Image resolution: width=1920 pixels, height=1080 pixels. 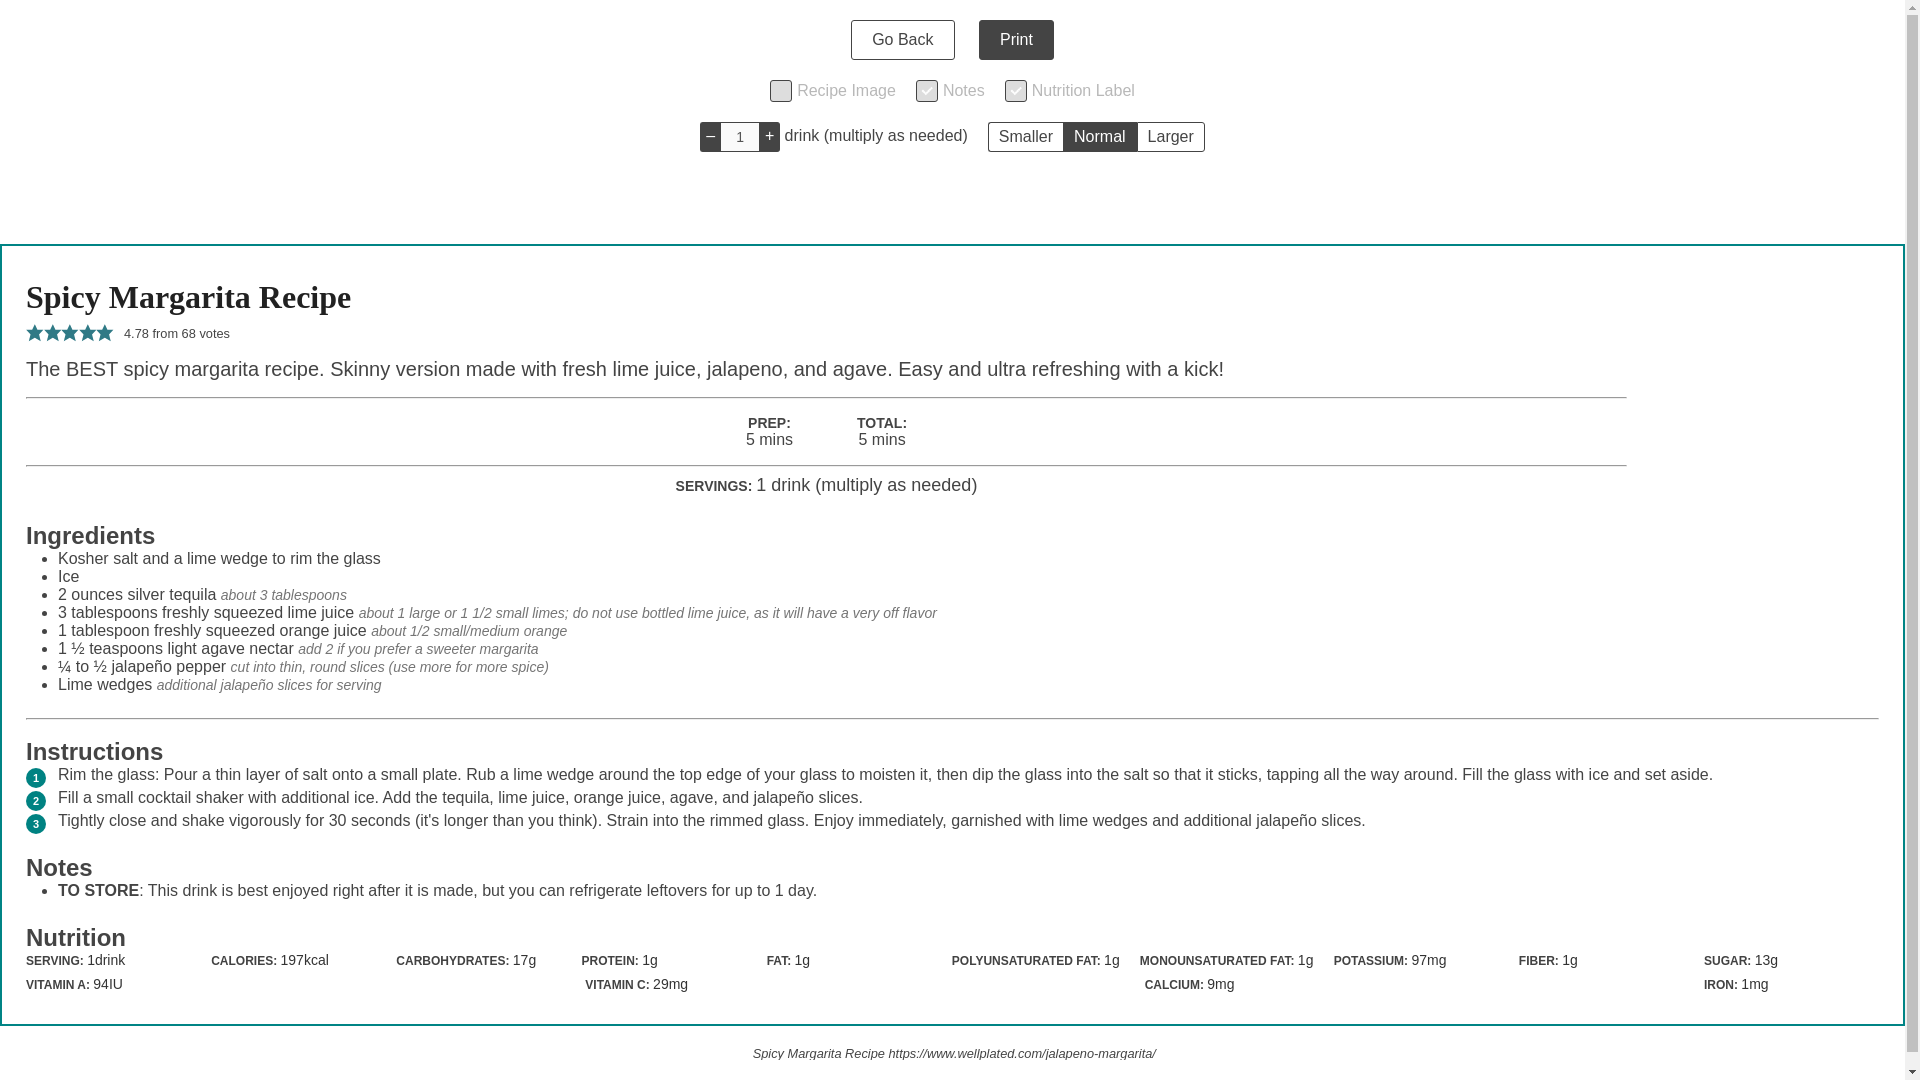 What do you see at coordinates (1100, 137) in the screenshot?
I see `Normal` at bounding box center [1100, 137].